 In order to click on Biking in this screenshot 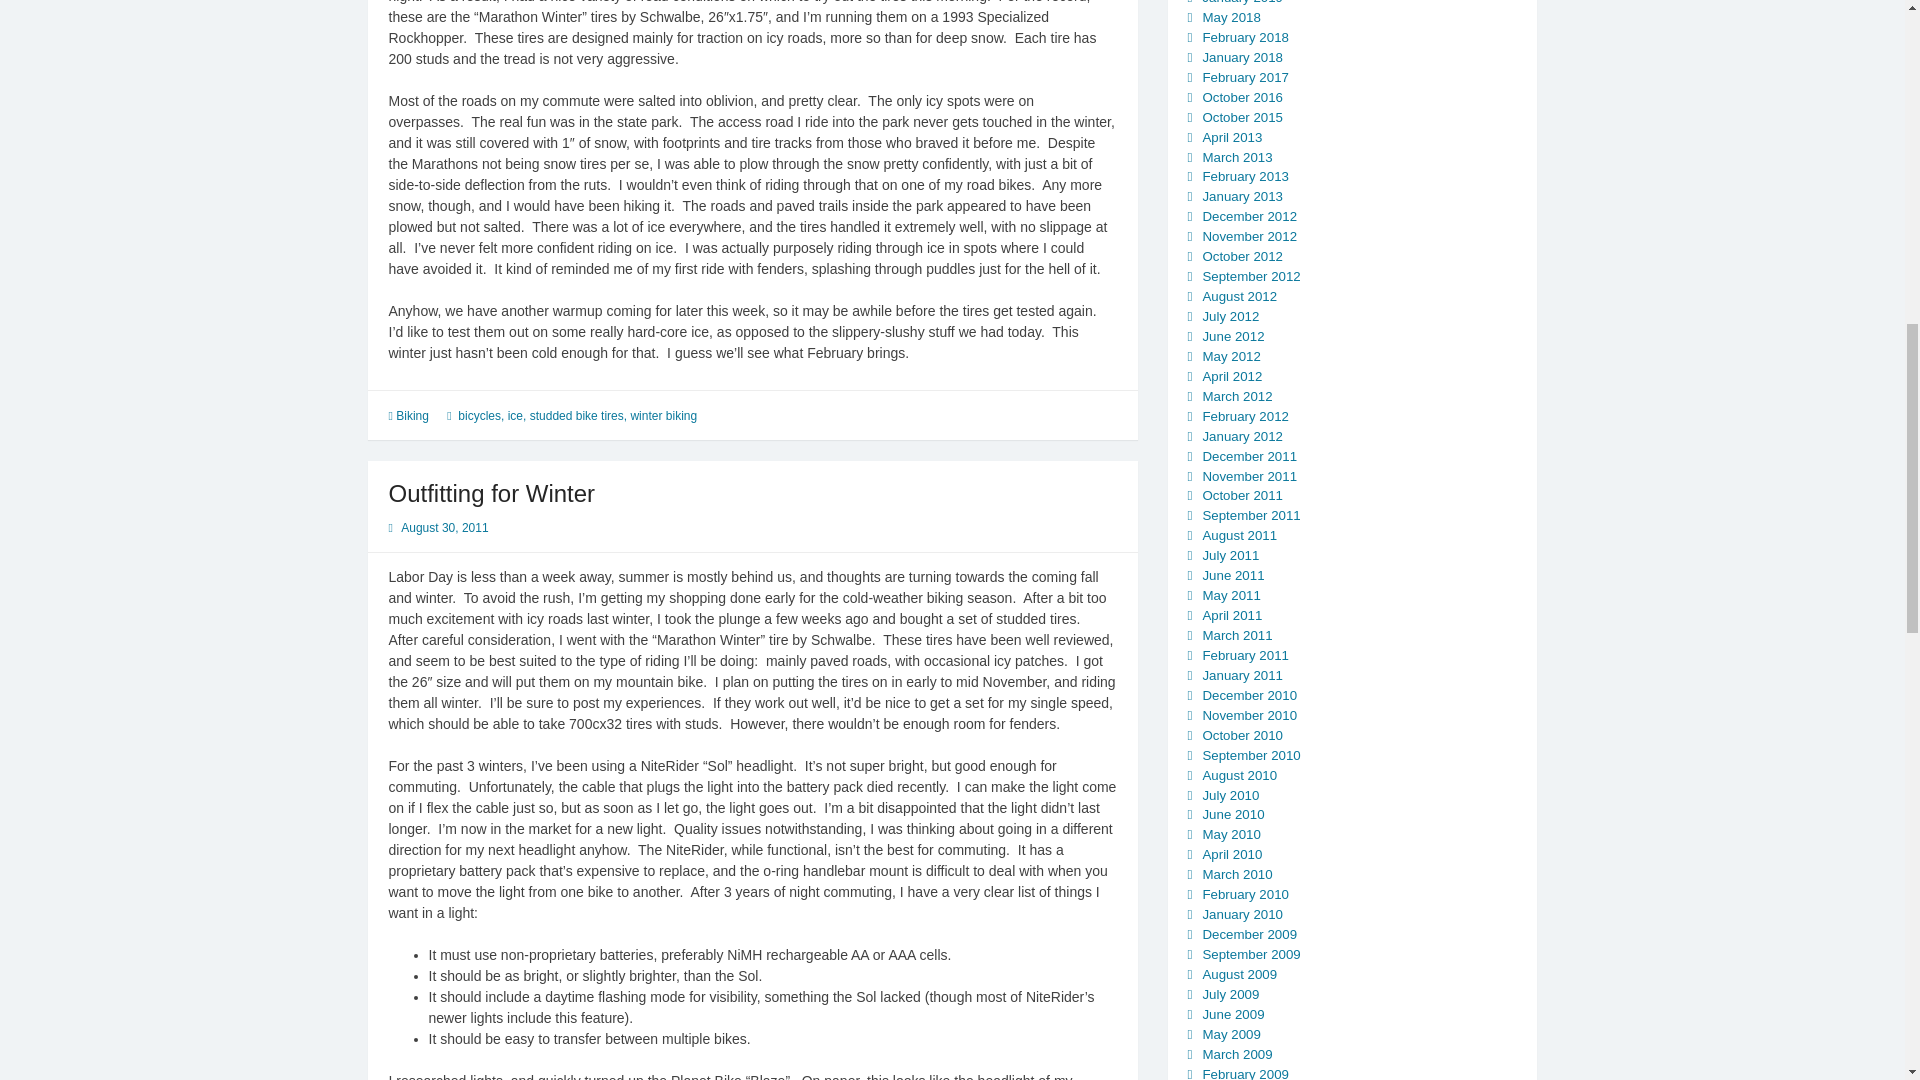, I will do `click(412, 416)`.